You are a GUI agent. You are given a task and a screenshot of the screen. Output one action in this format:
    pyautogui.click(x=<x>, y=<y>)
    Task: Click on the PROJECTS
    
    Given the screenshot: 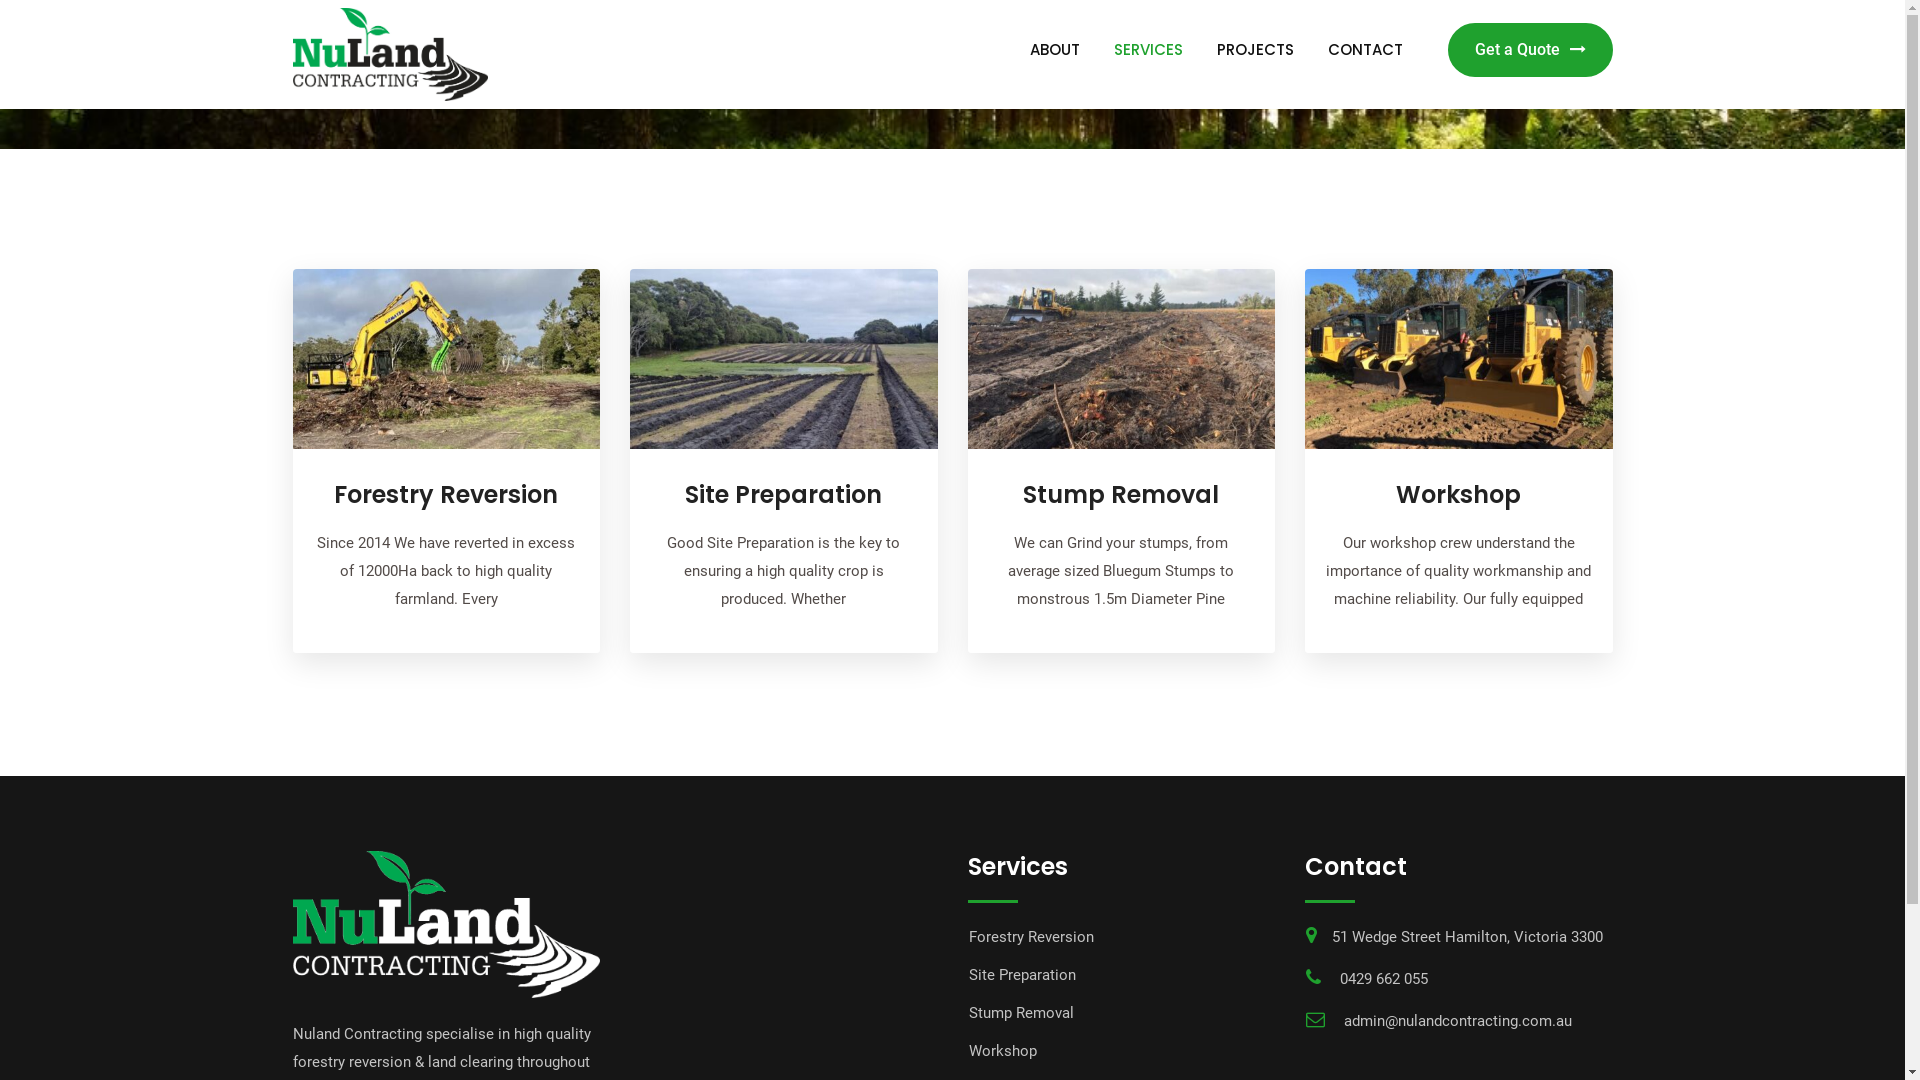 What is the action you would take?
    pyautogui.click(x=1256, y=50)
    